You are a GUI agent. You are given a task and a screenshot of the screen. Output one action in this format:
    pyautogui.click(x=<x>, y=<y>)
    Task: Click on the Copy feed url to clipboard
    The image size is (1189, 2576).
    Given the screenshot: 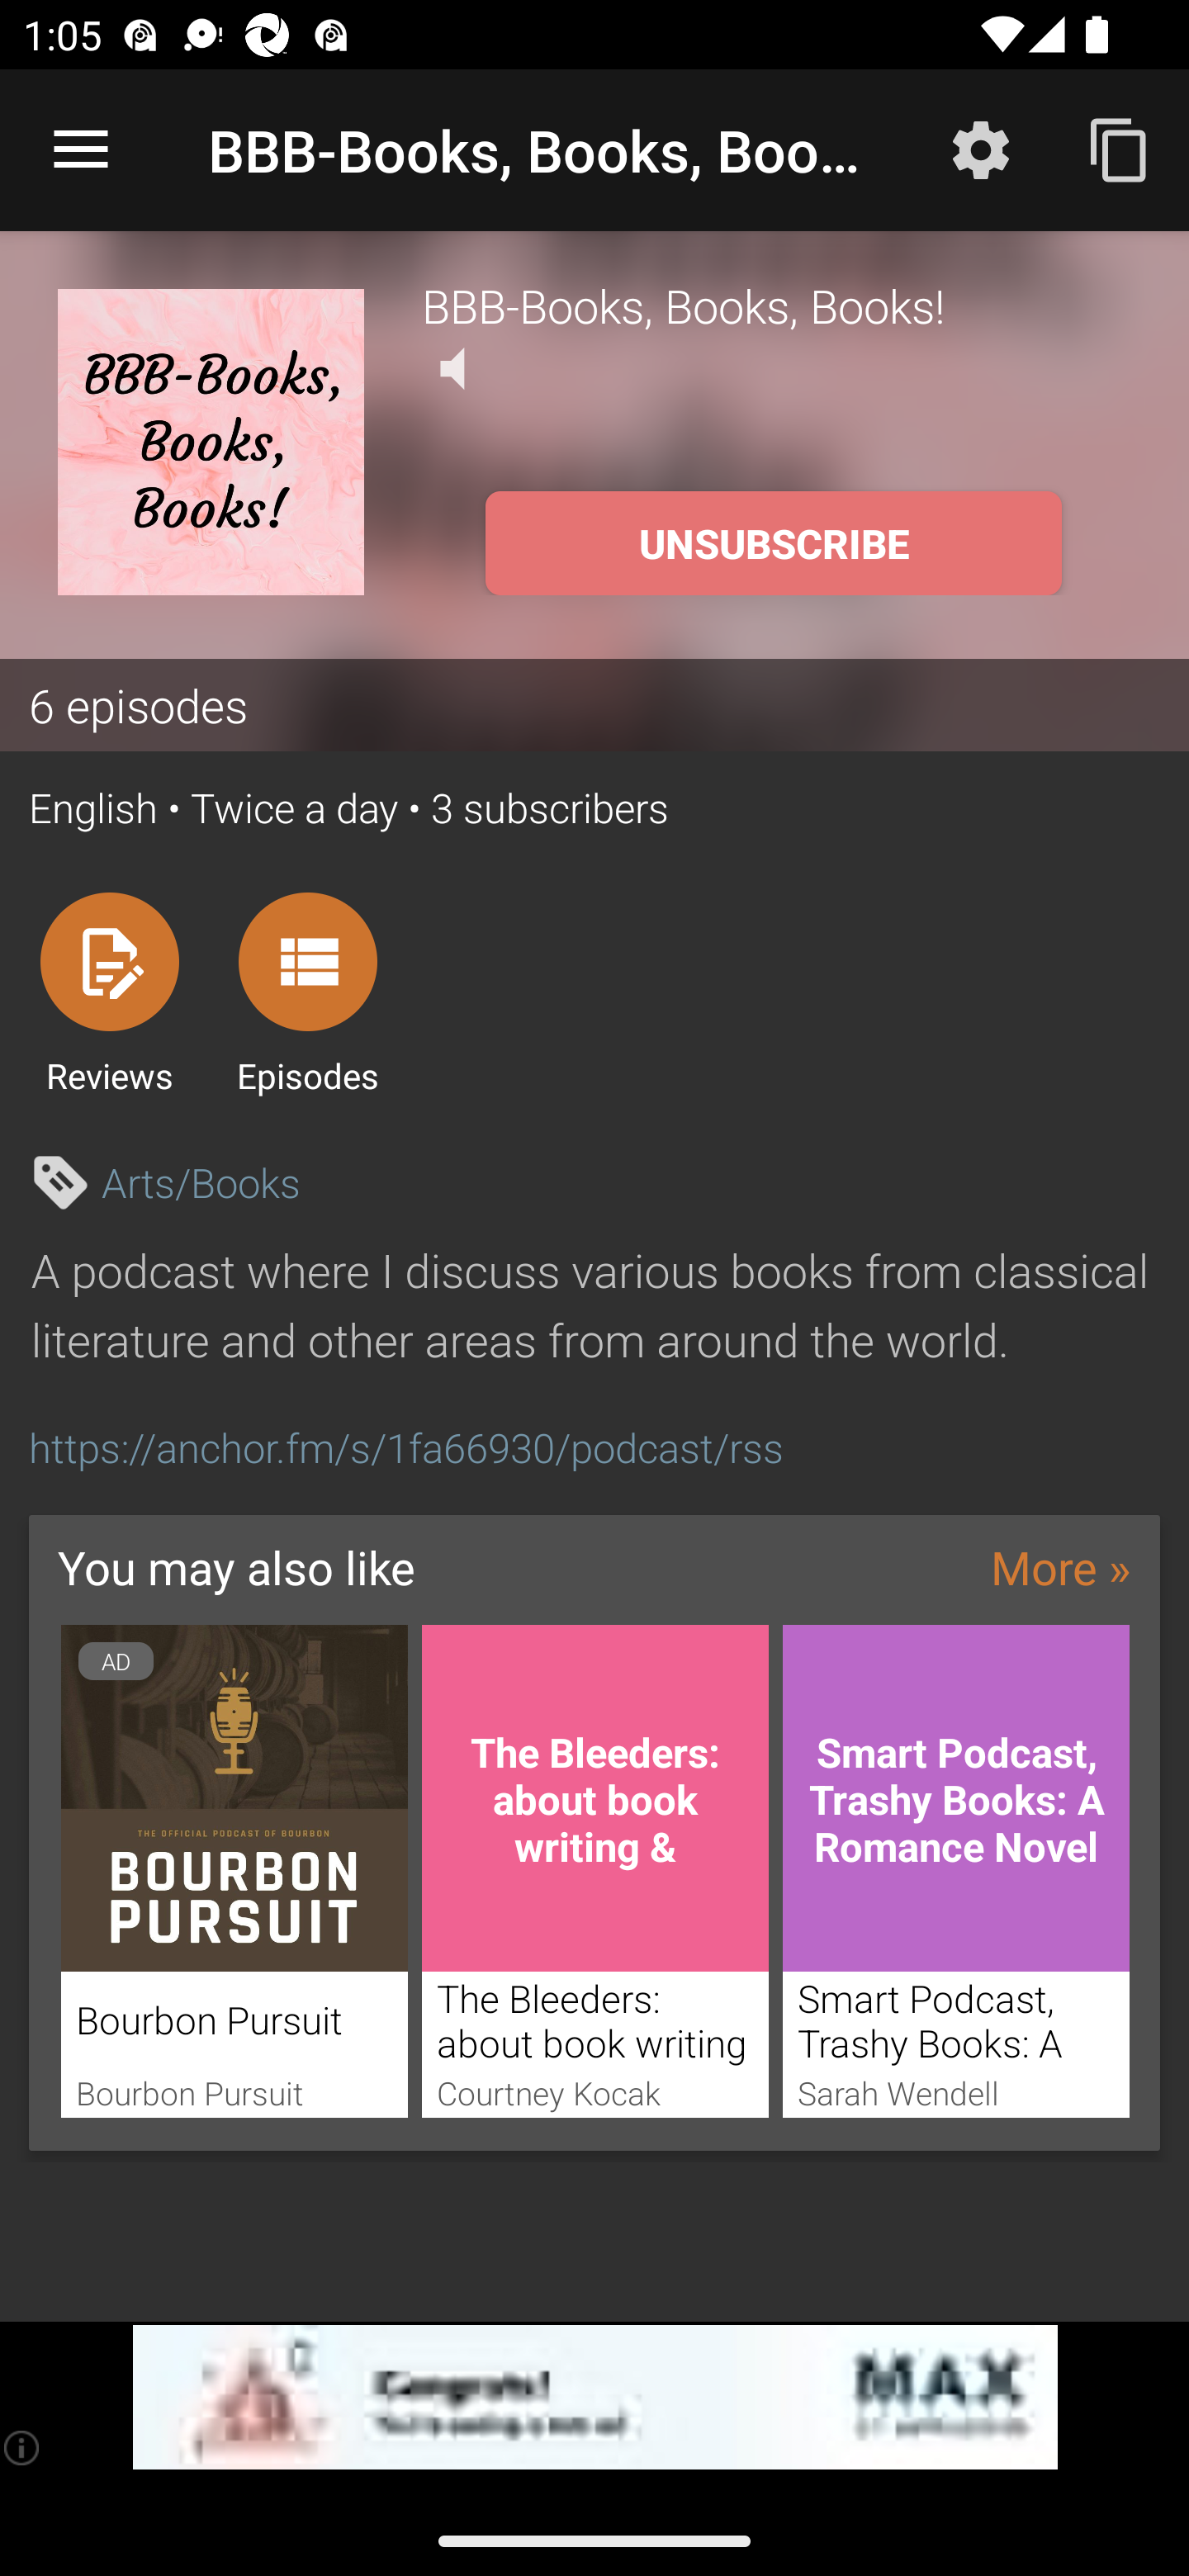 What is the action you would take?
    pyautogui.click(x=1120, y=149)
    